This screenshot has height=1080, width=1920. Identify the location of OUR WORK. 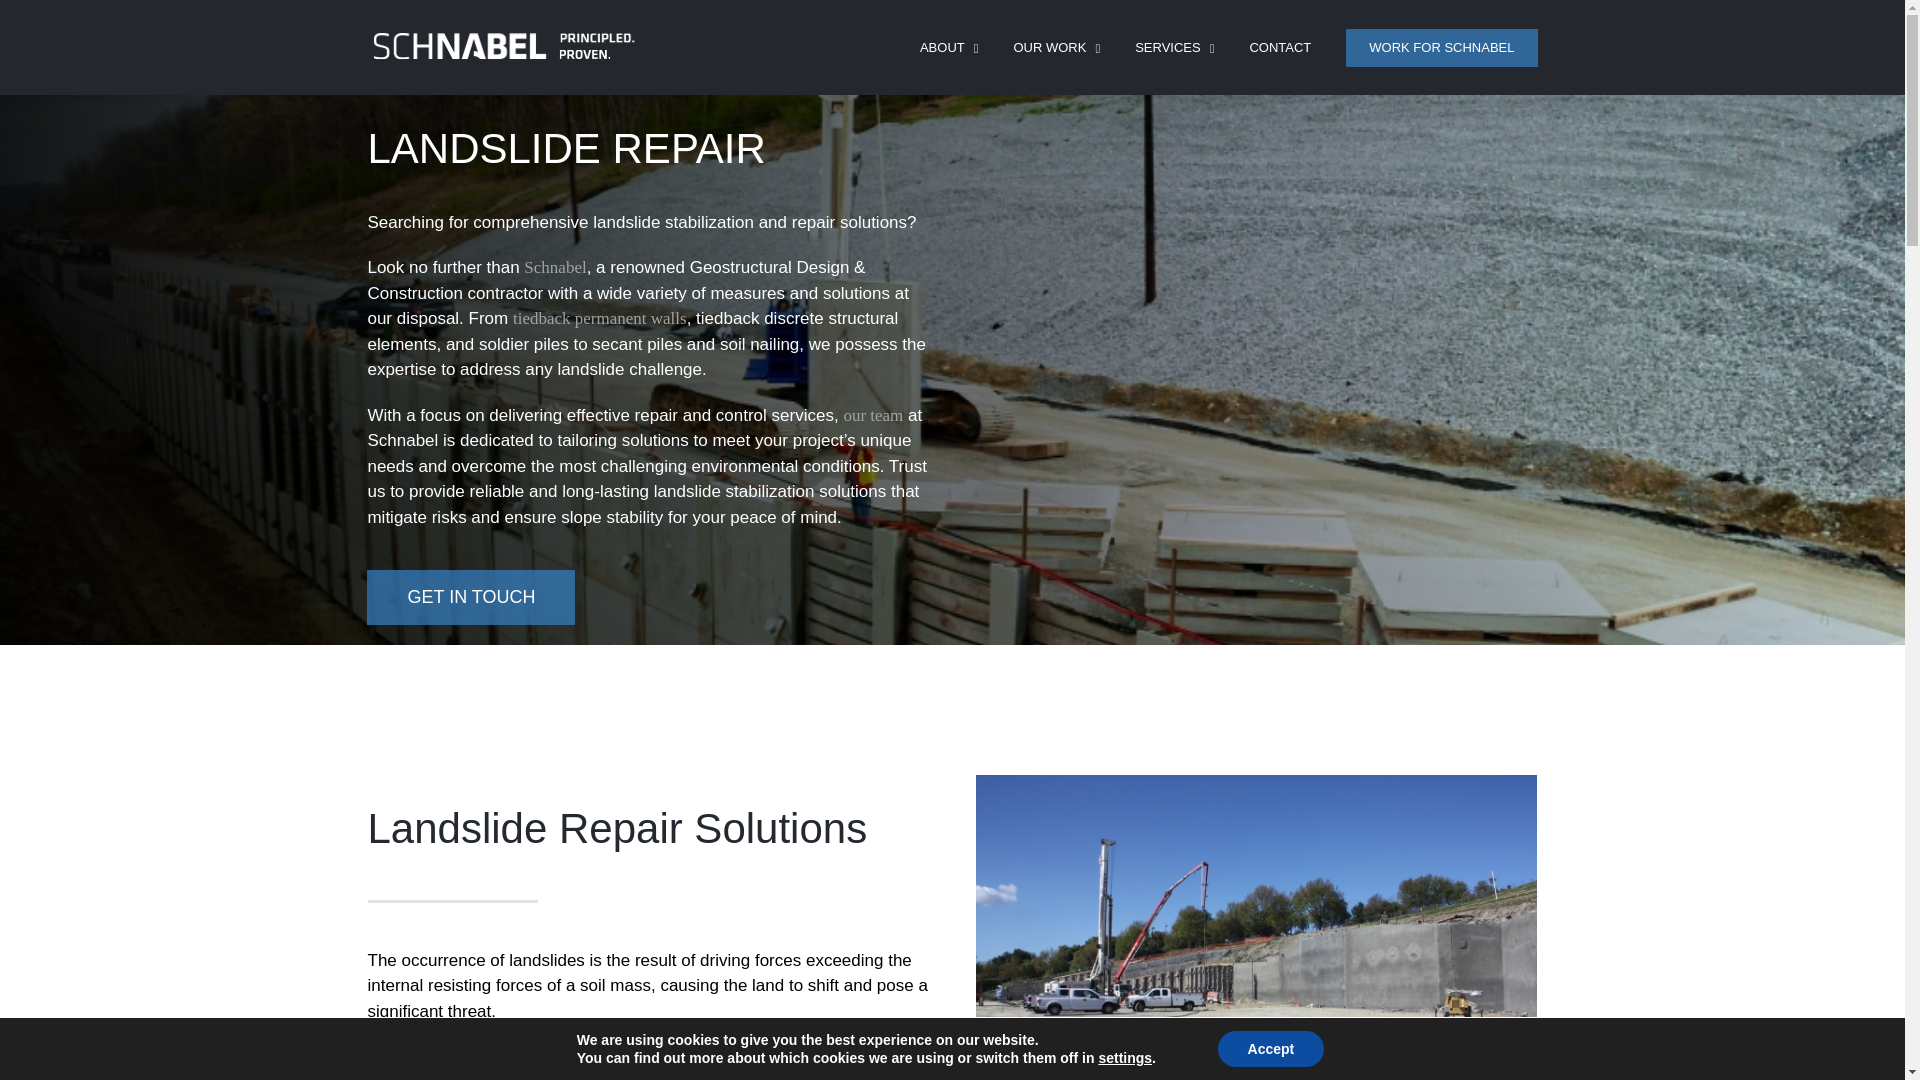
(1056, 46).